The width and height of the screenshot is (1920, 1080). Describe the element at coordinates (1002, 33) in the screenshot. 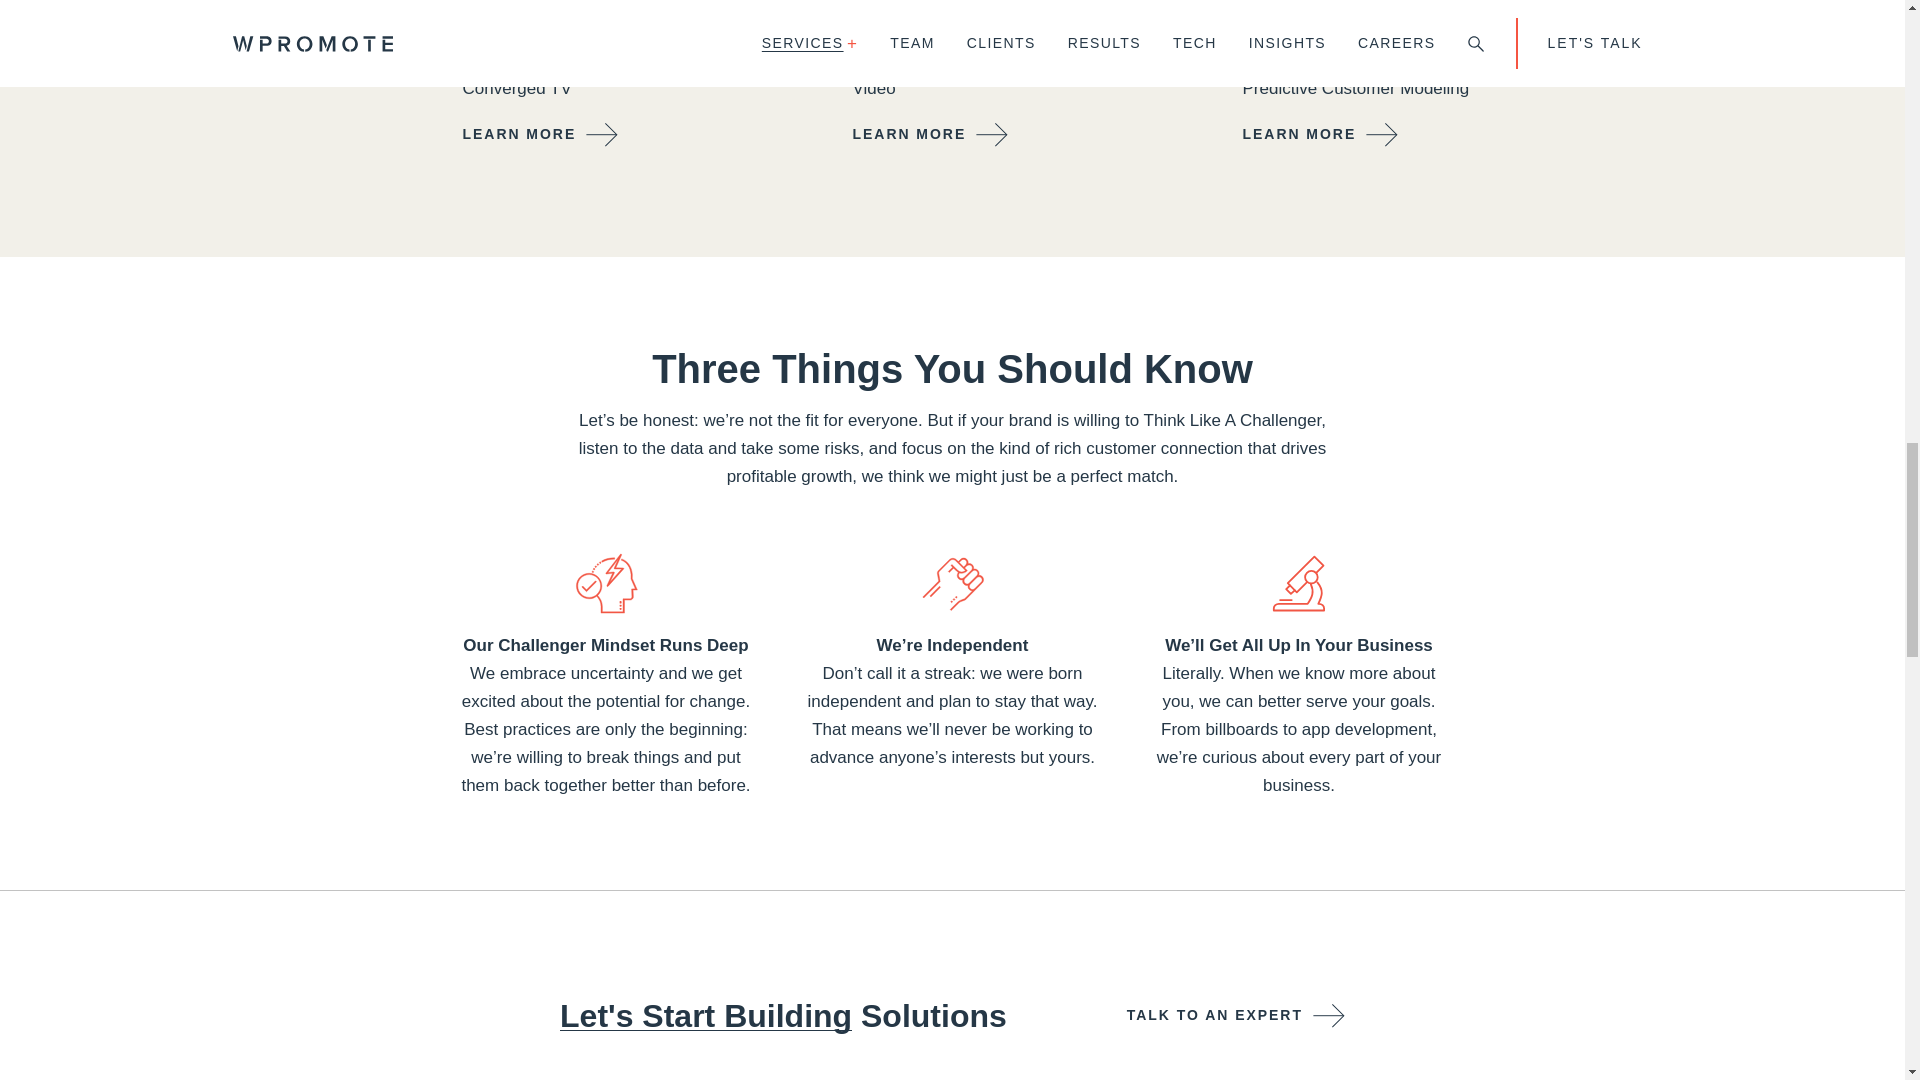

I see `Digital Experience` at that location.